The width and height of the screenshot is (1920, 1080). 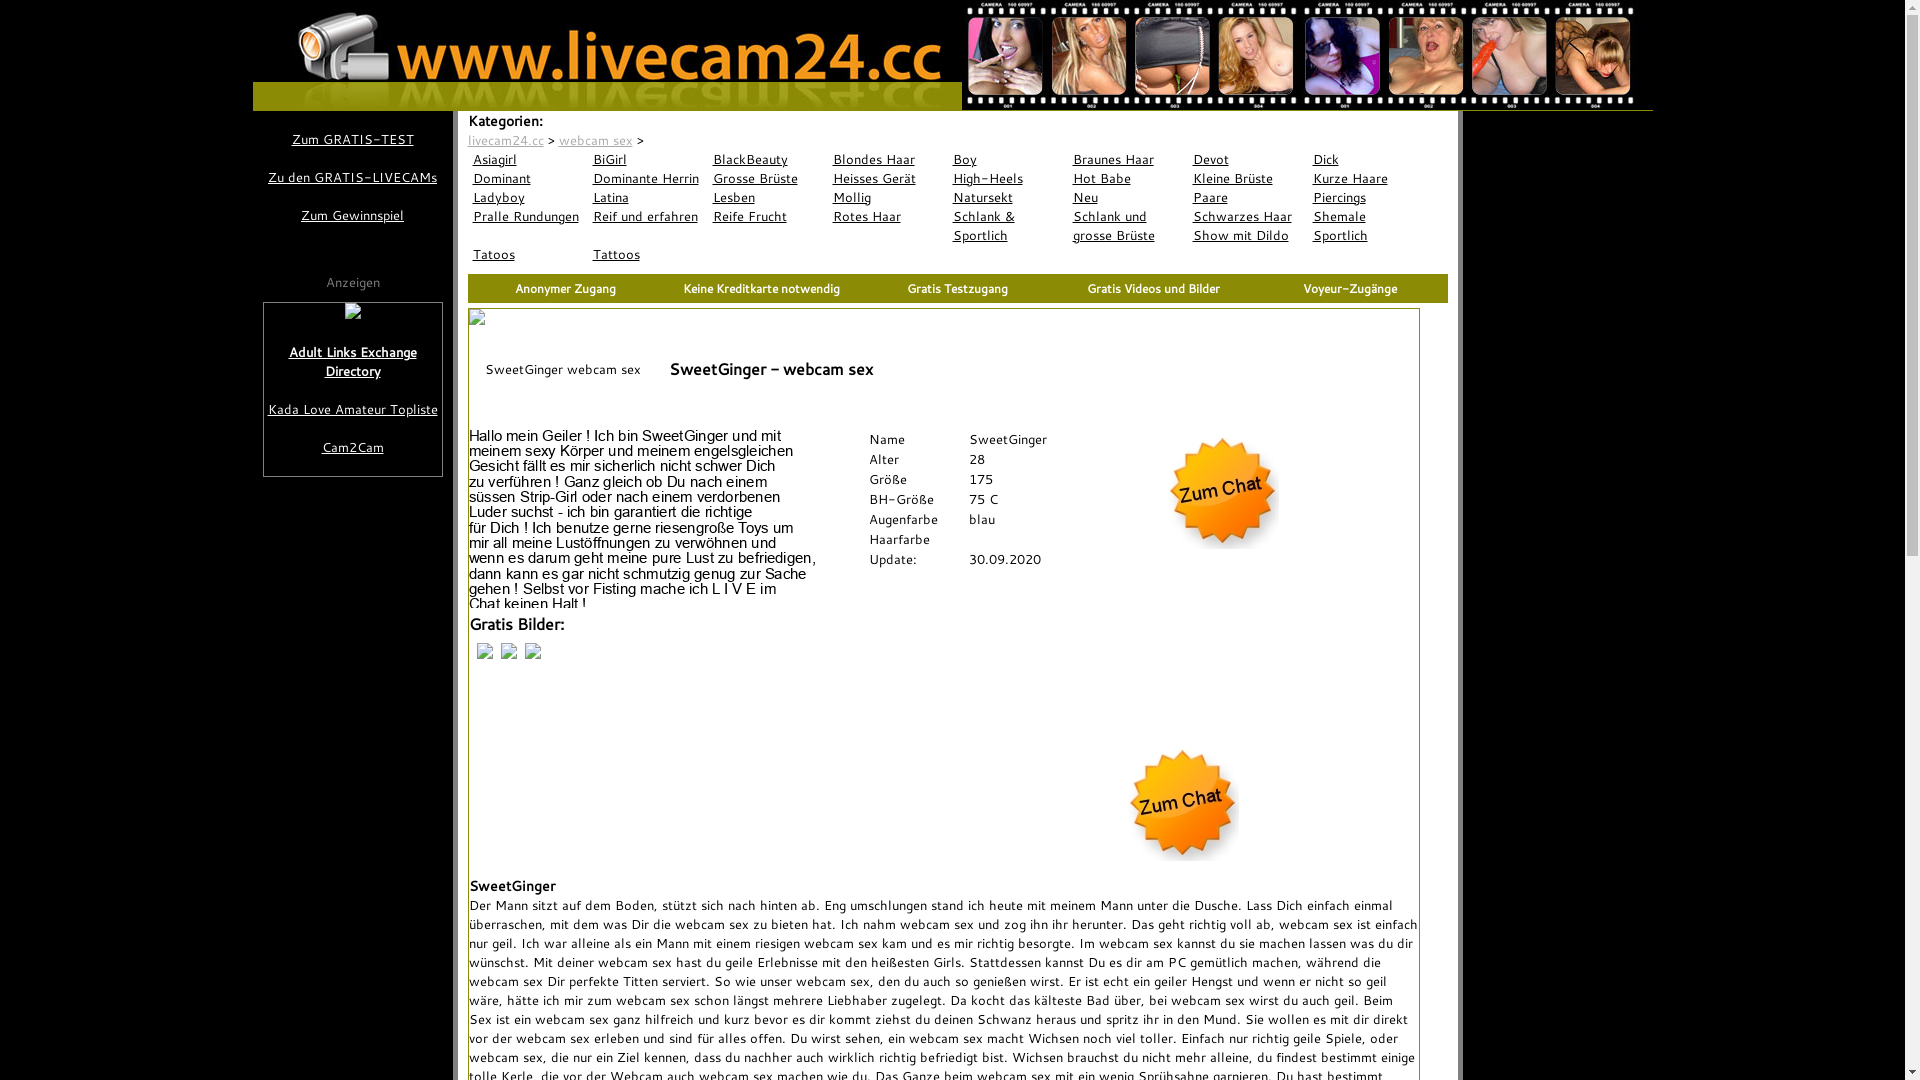 I want to click on Hot Babe, so click(x=1128, y=178).